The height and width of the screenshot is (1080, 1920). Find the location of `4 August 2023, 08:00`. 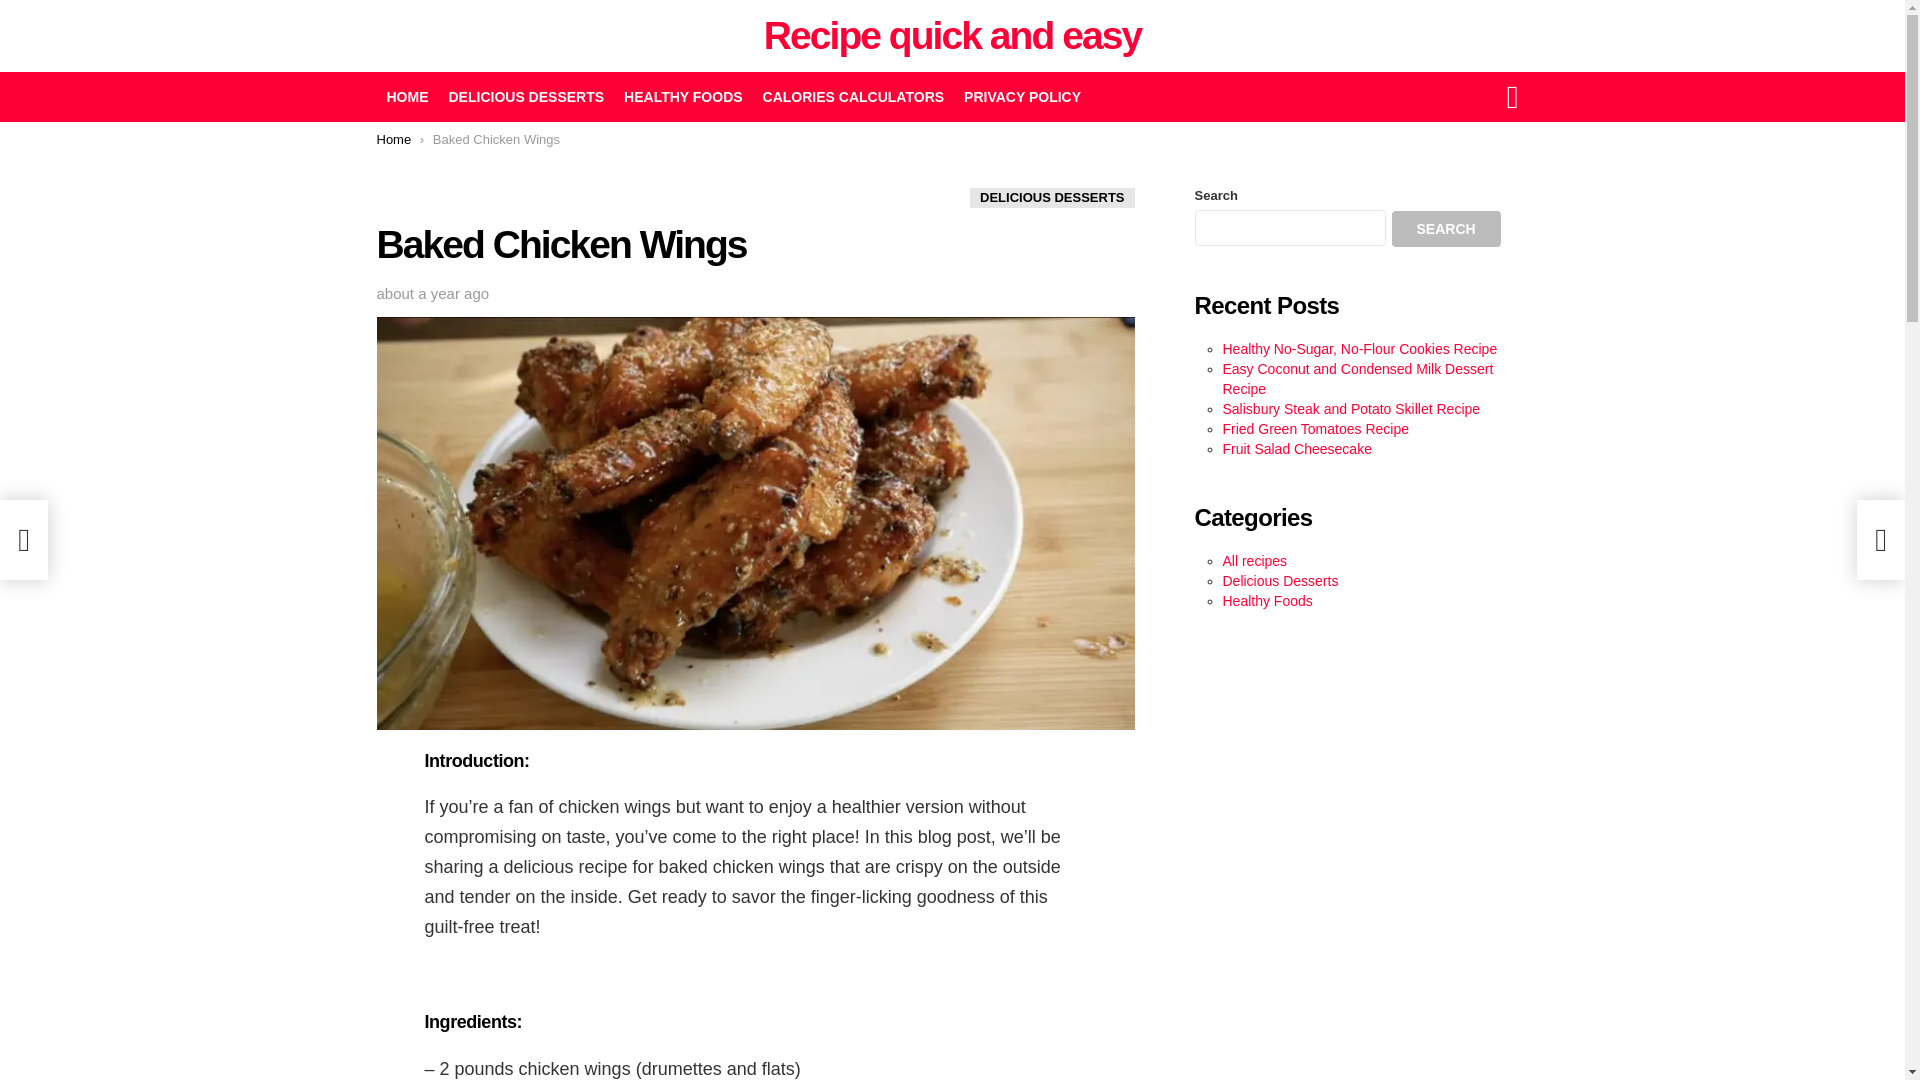

4 August 2023, 08:00 is located at coordinates (432, 294).